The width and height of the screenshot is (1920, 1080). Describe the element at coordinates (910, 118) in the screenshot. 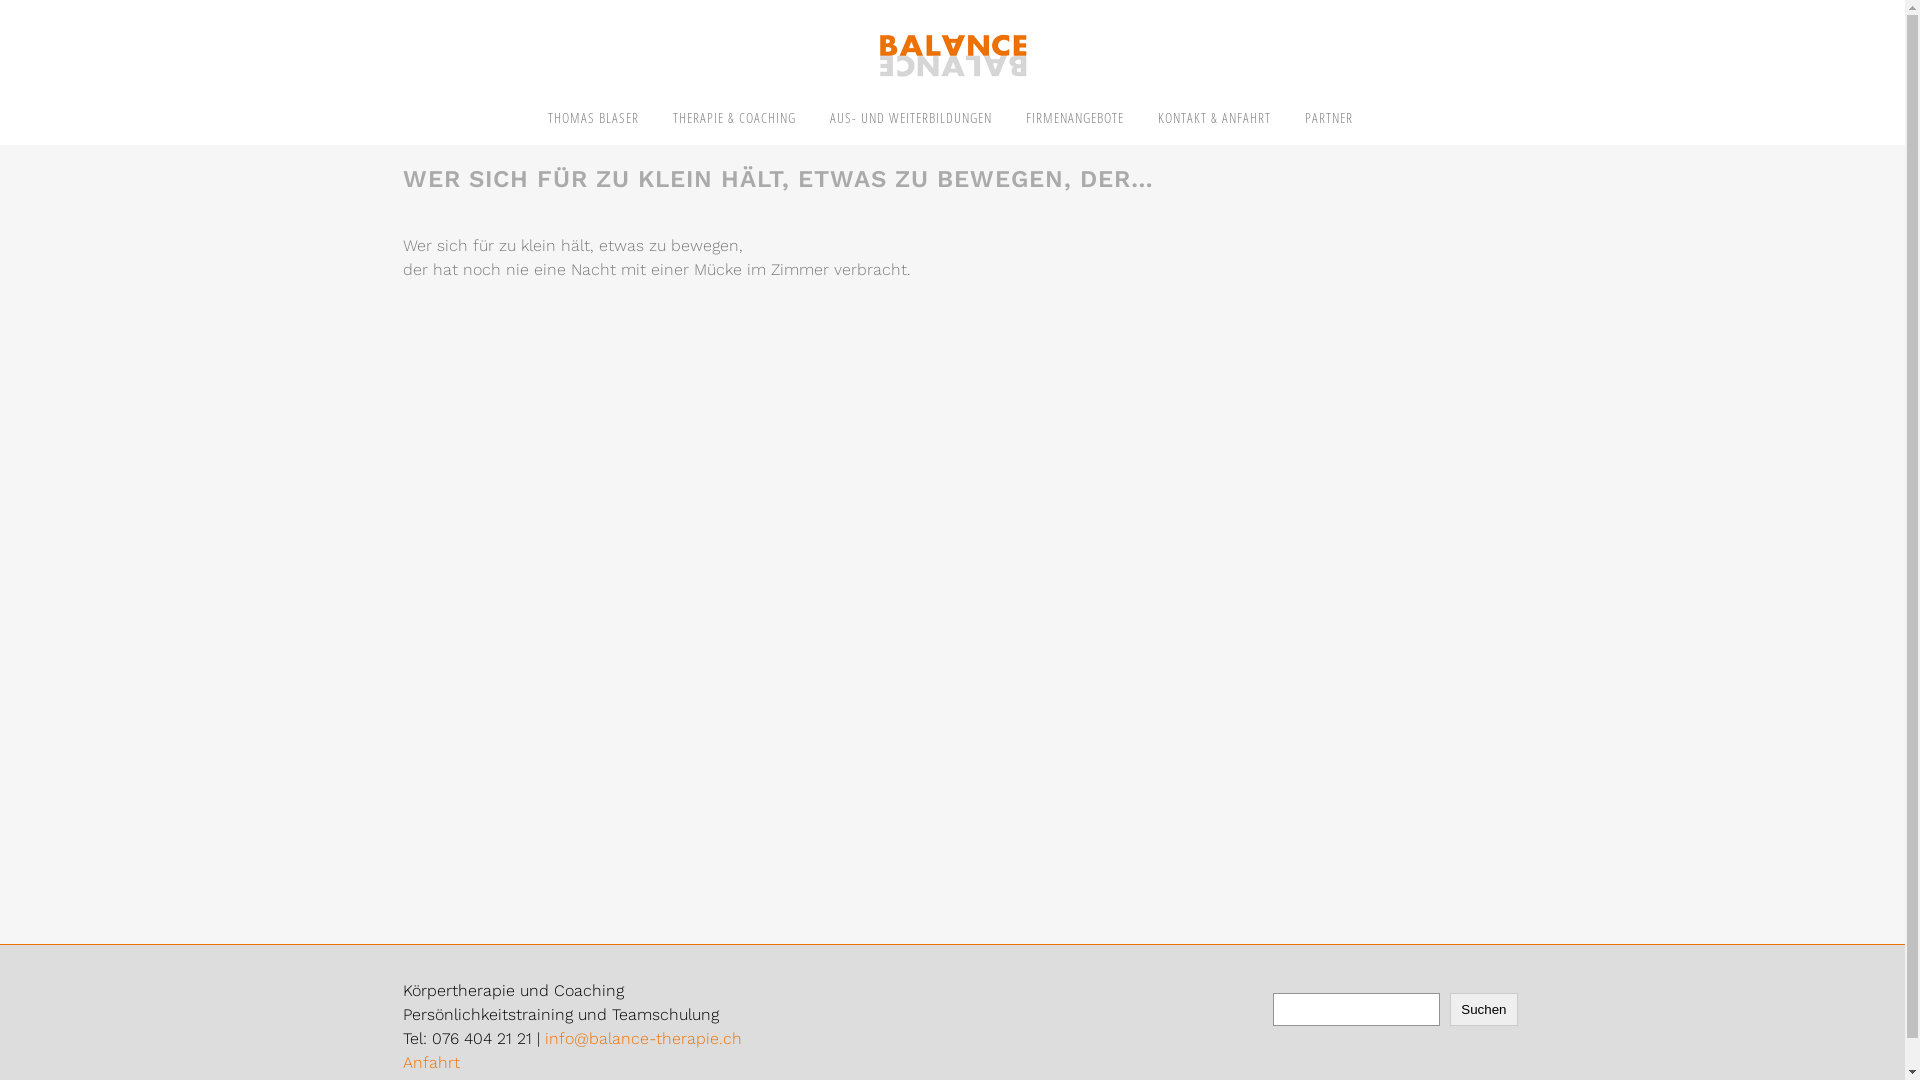

I see `AUS- UND WEITERBILDUNGEN` at that location.